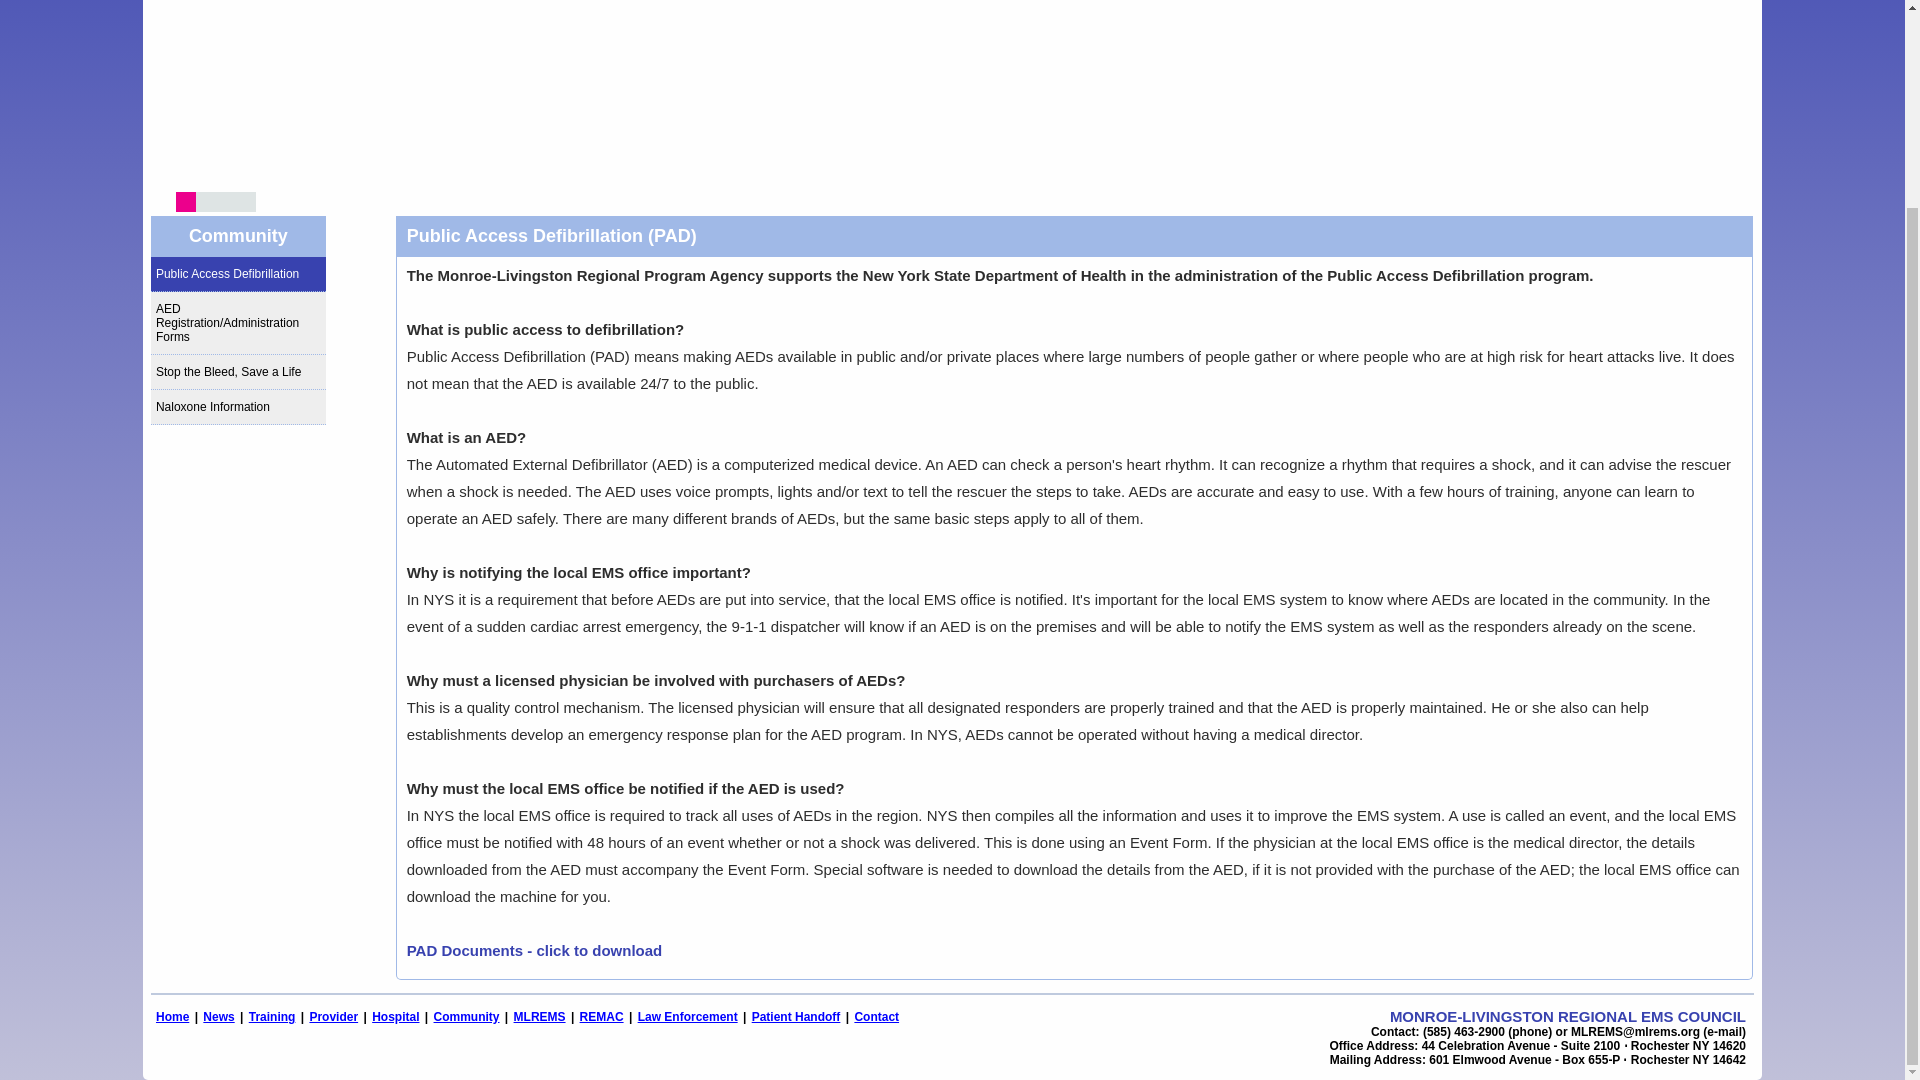 This screenshot has width=1920, height=1080. What do you see at coordinates (466, 1016) in the screenshot?
I see `Community` at bounding box center [466, 1016].